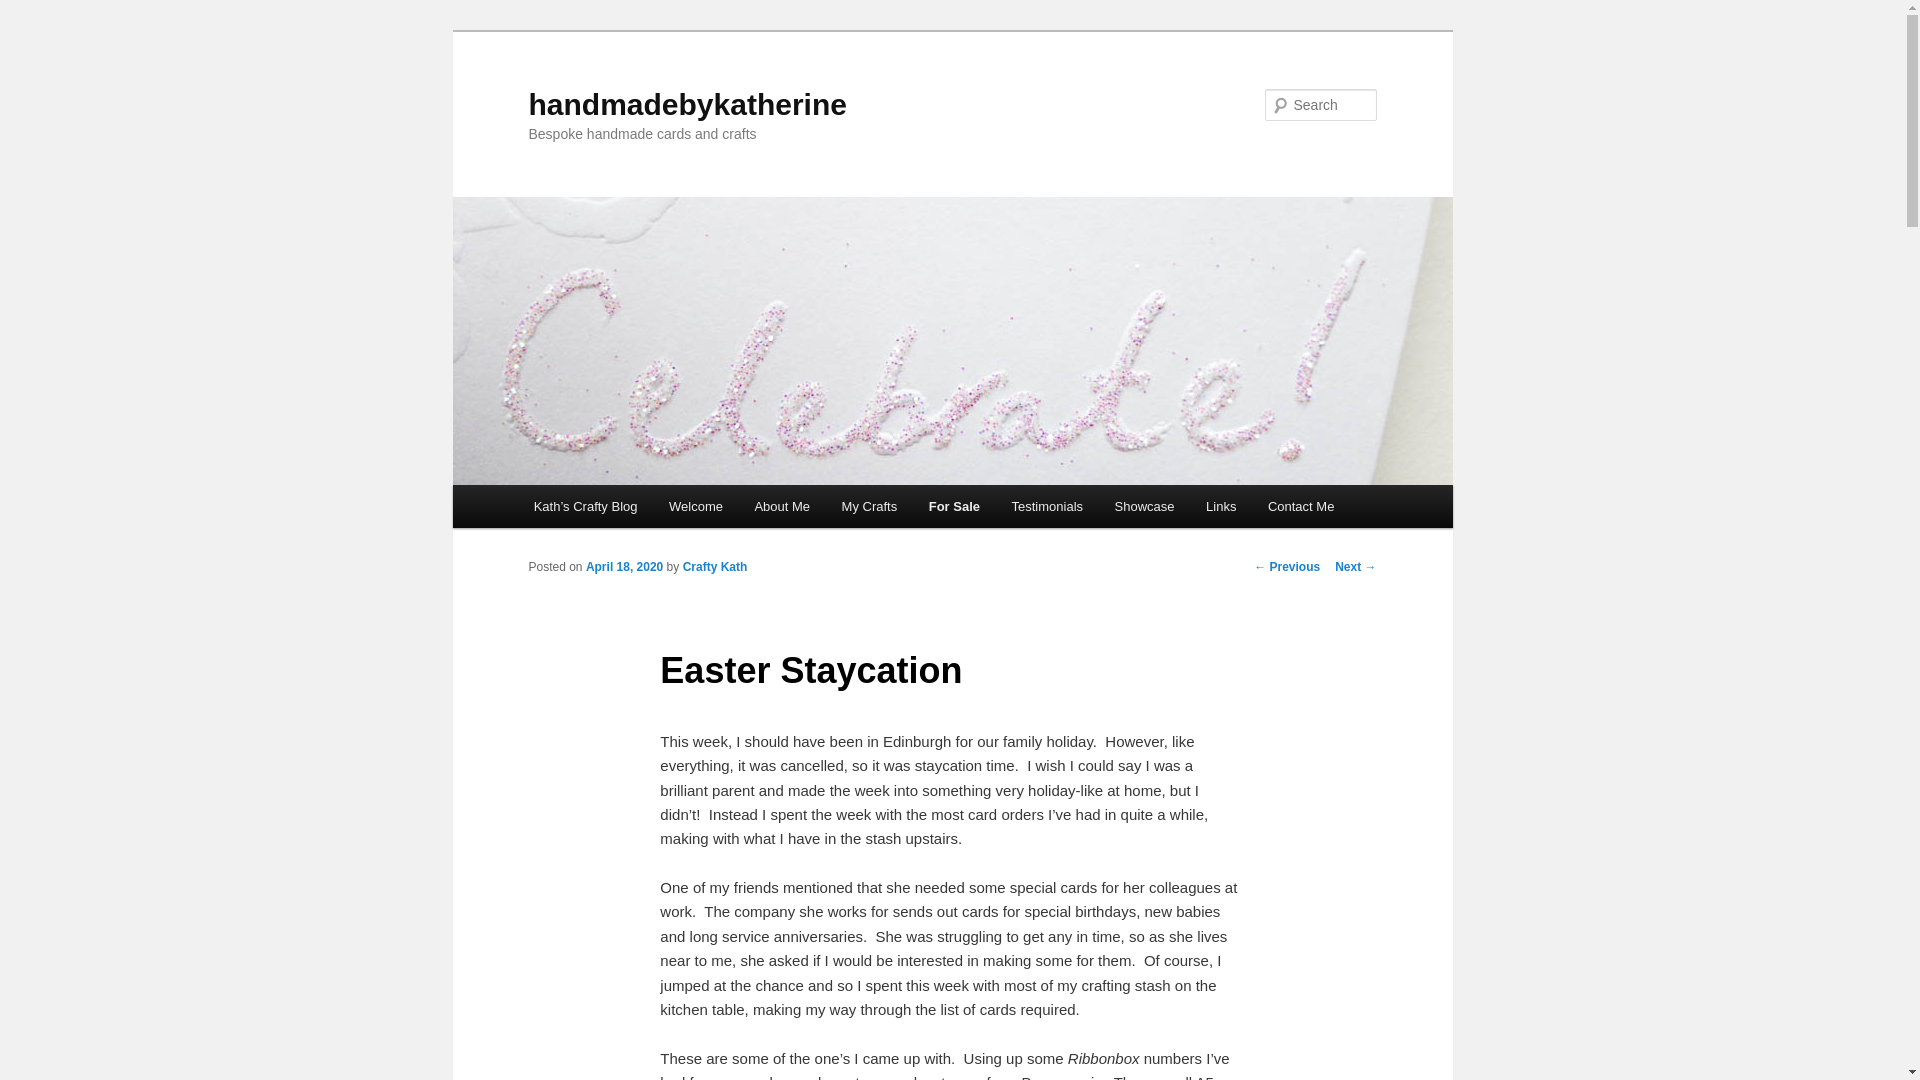  I want to click on Contact Me, so click(1300, 506).